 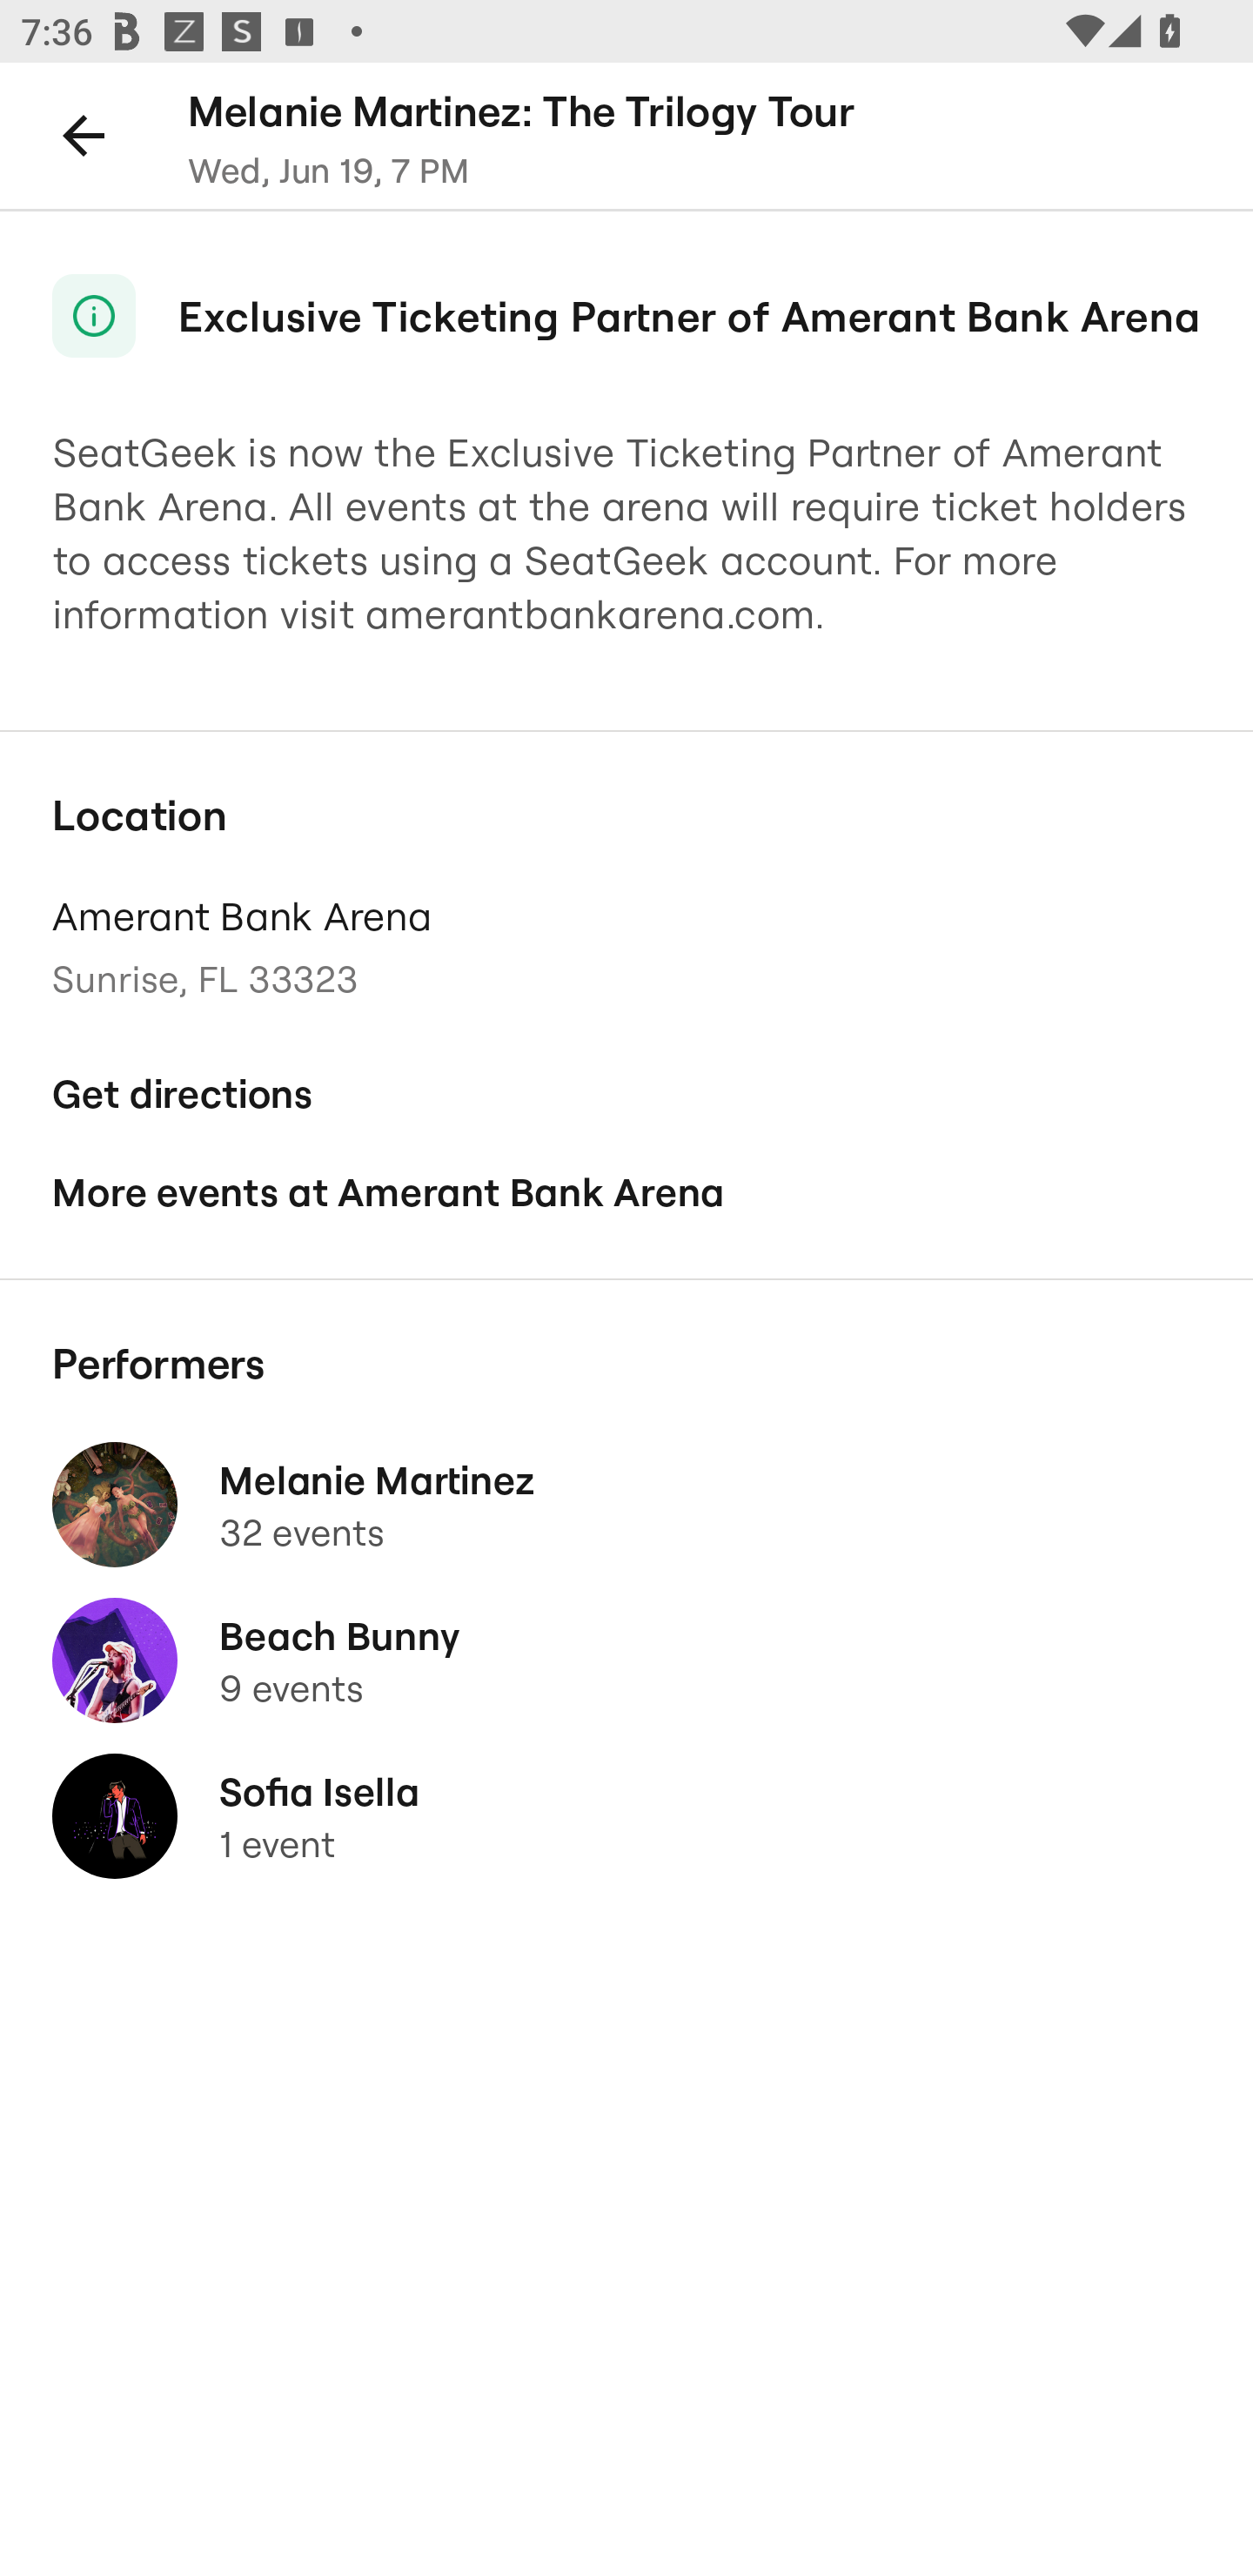 What do you see at coordinates (626, 1506) in the screenshot?
I see `Melanie Martinez 32 events` at bounding box center [626, 1506].